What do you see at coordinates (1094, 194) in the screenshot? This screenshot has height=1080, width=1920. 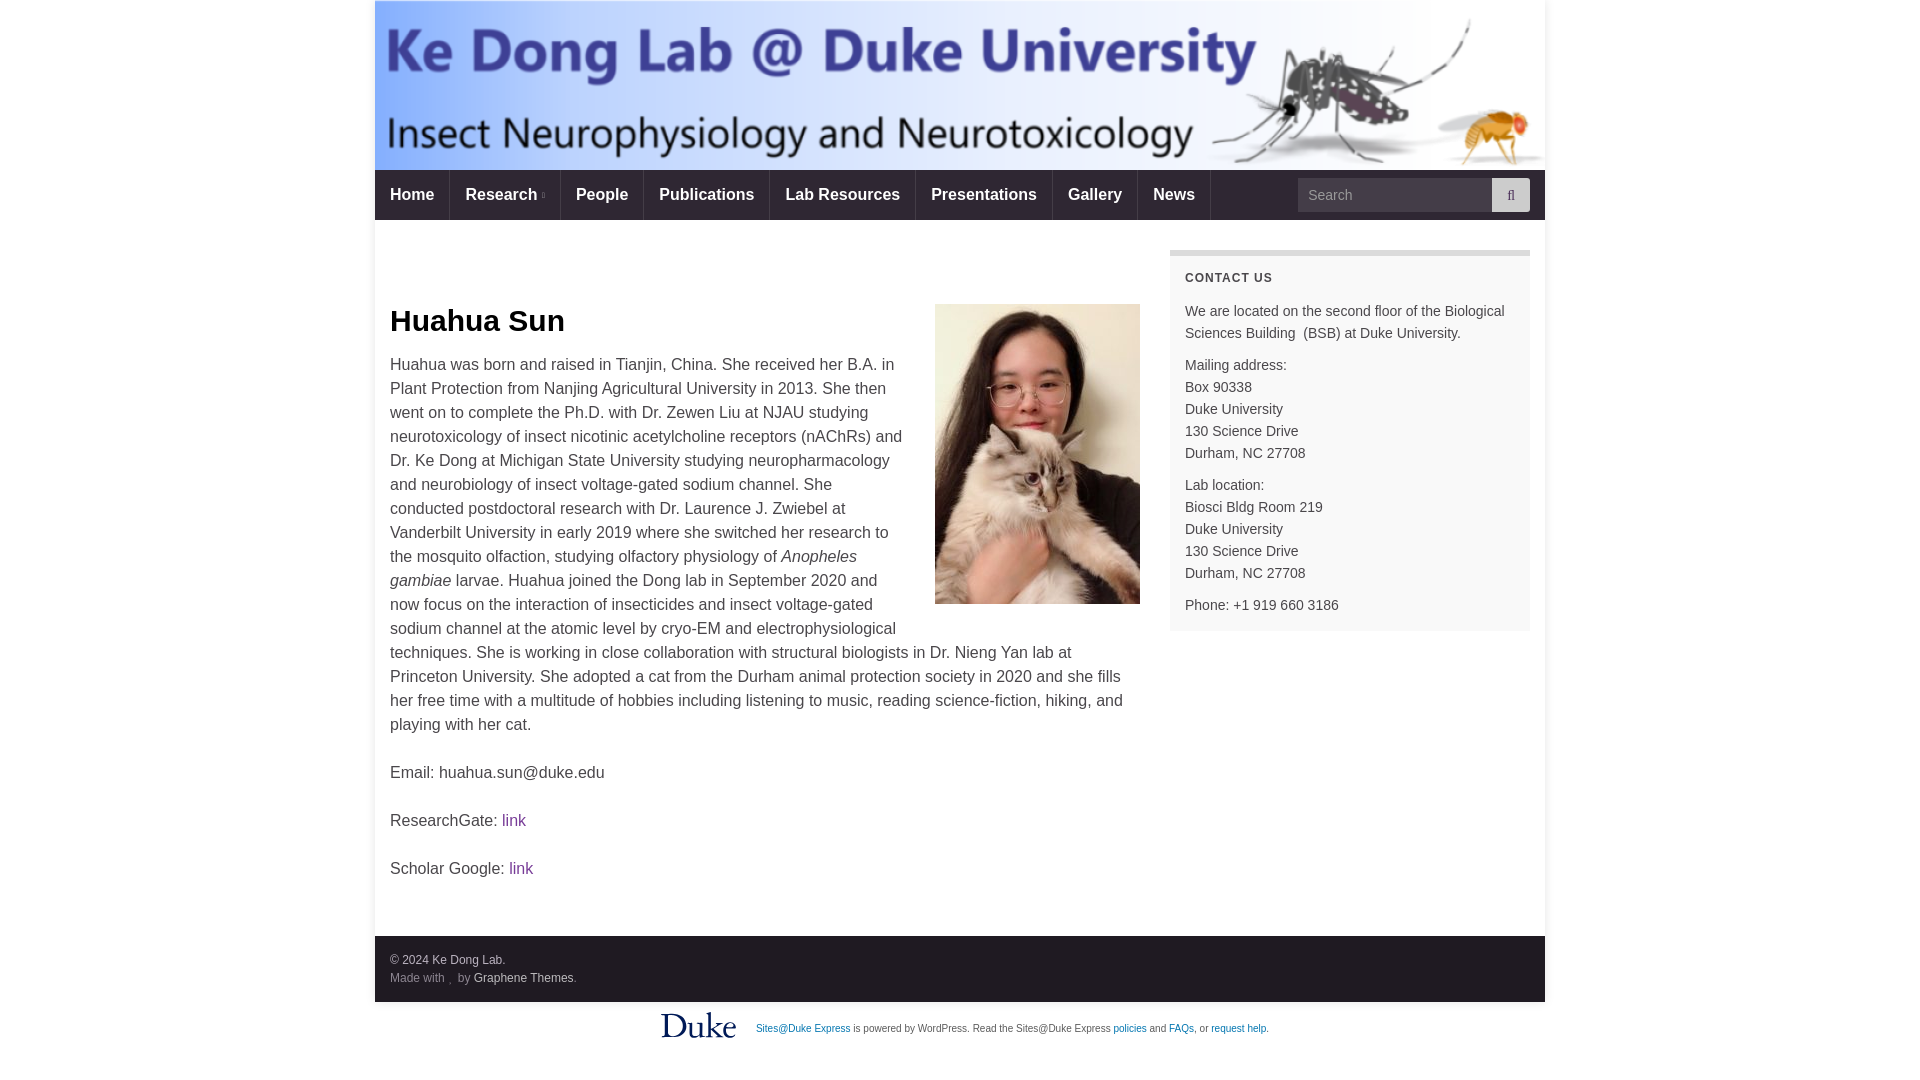 I see `Gallery` at bounding box center [1094, 194].